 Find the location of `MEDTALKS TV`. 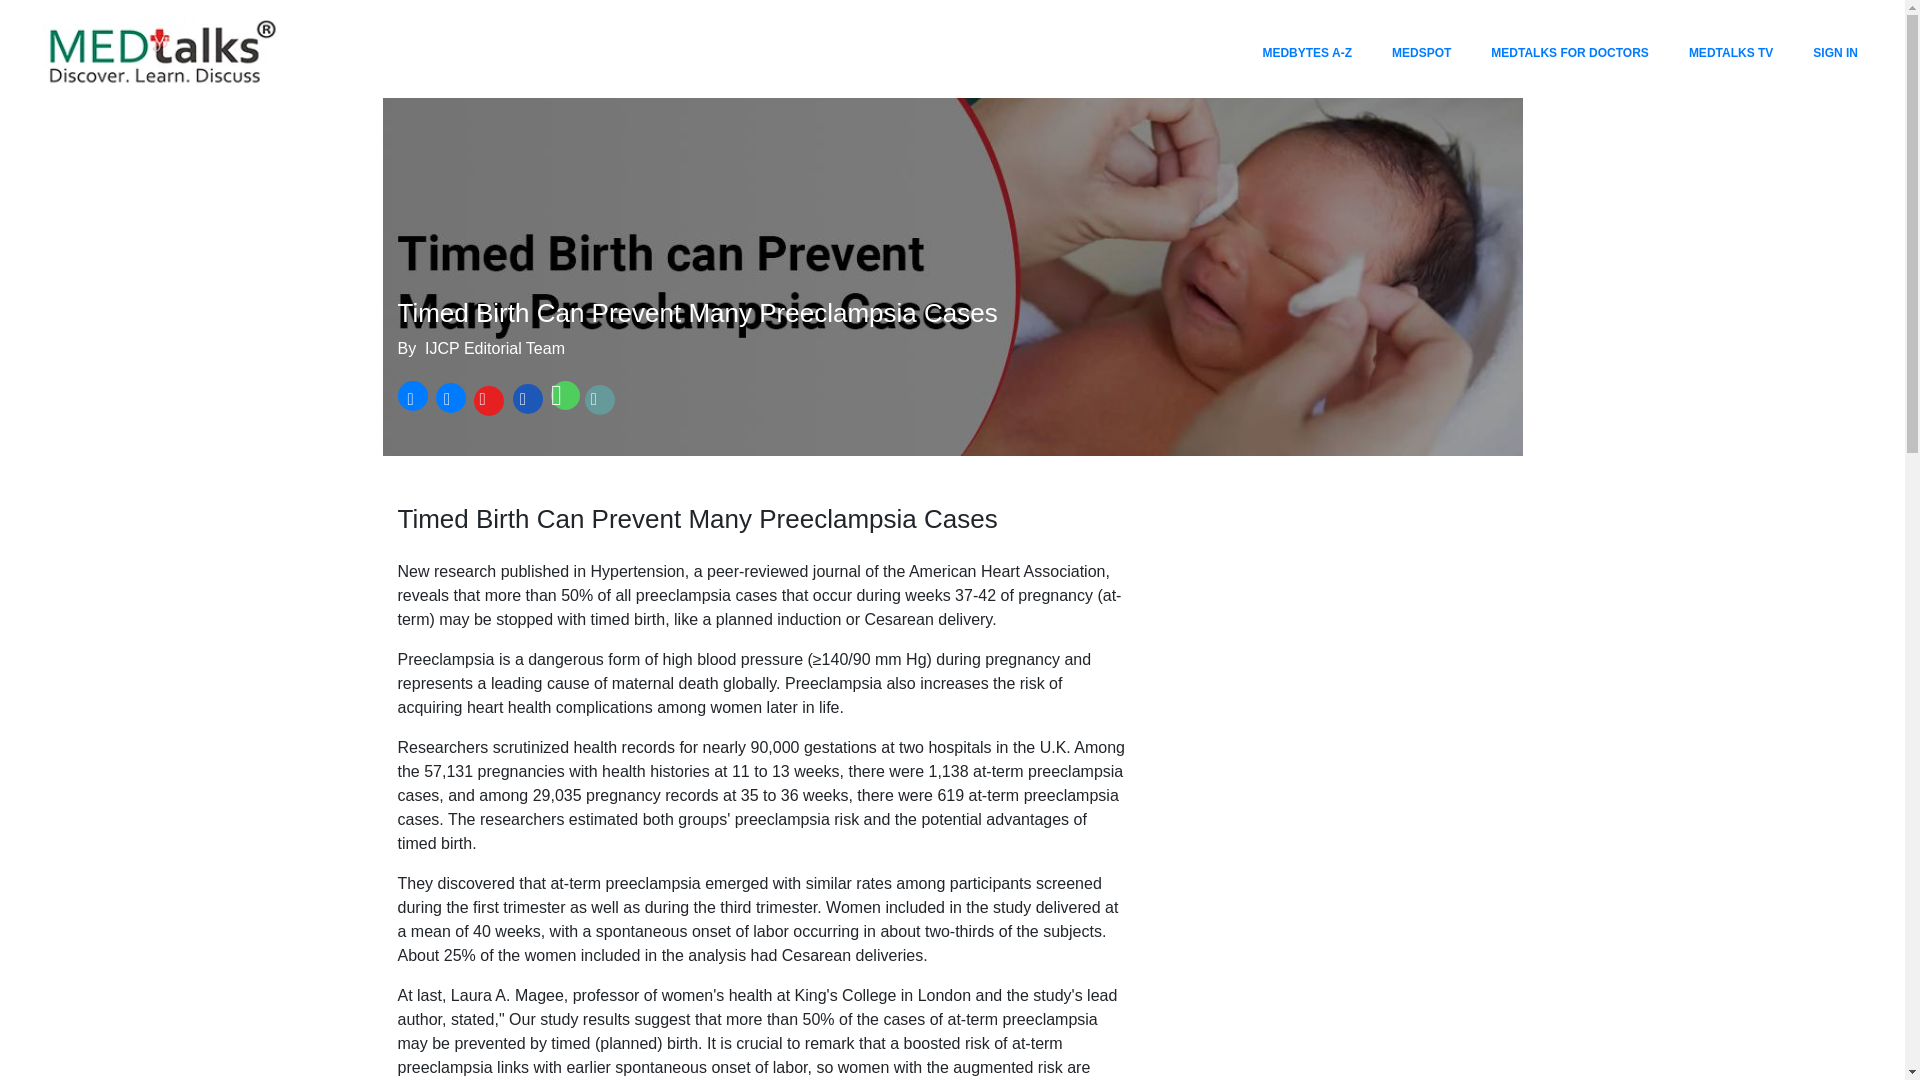

MEDTALKS TV is located at coordinates (1731, 52).